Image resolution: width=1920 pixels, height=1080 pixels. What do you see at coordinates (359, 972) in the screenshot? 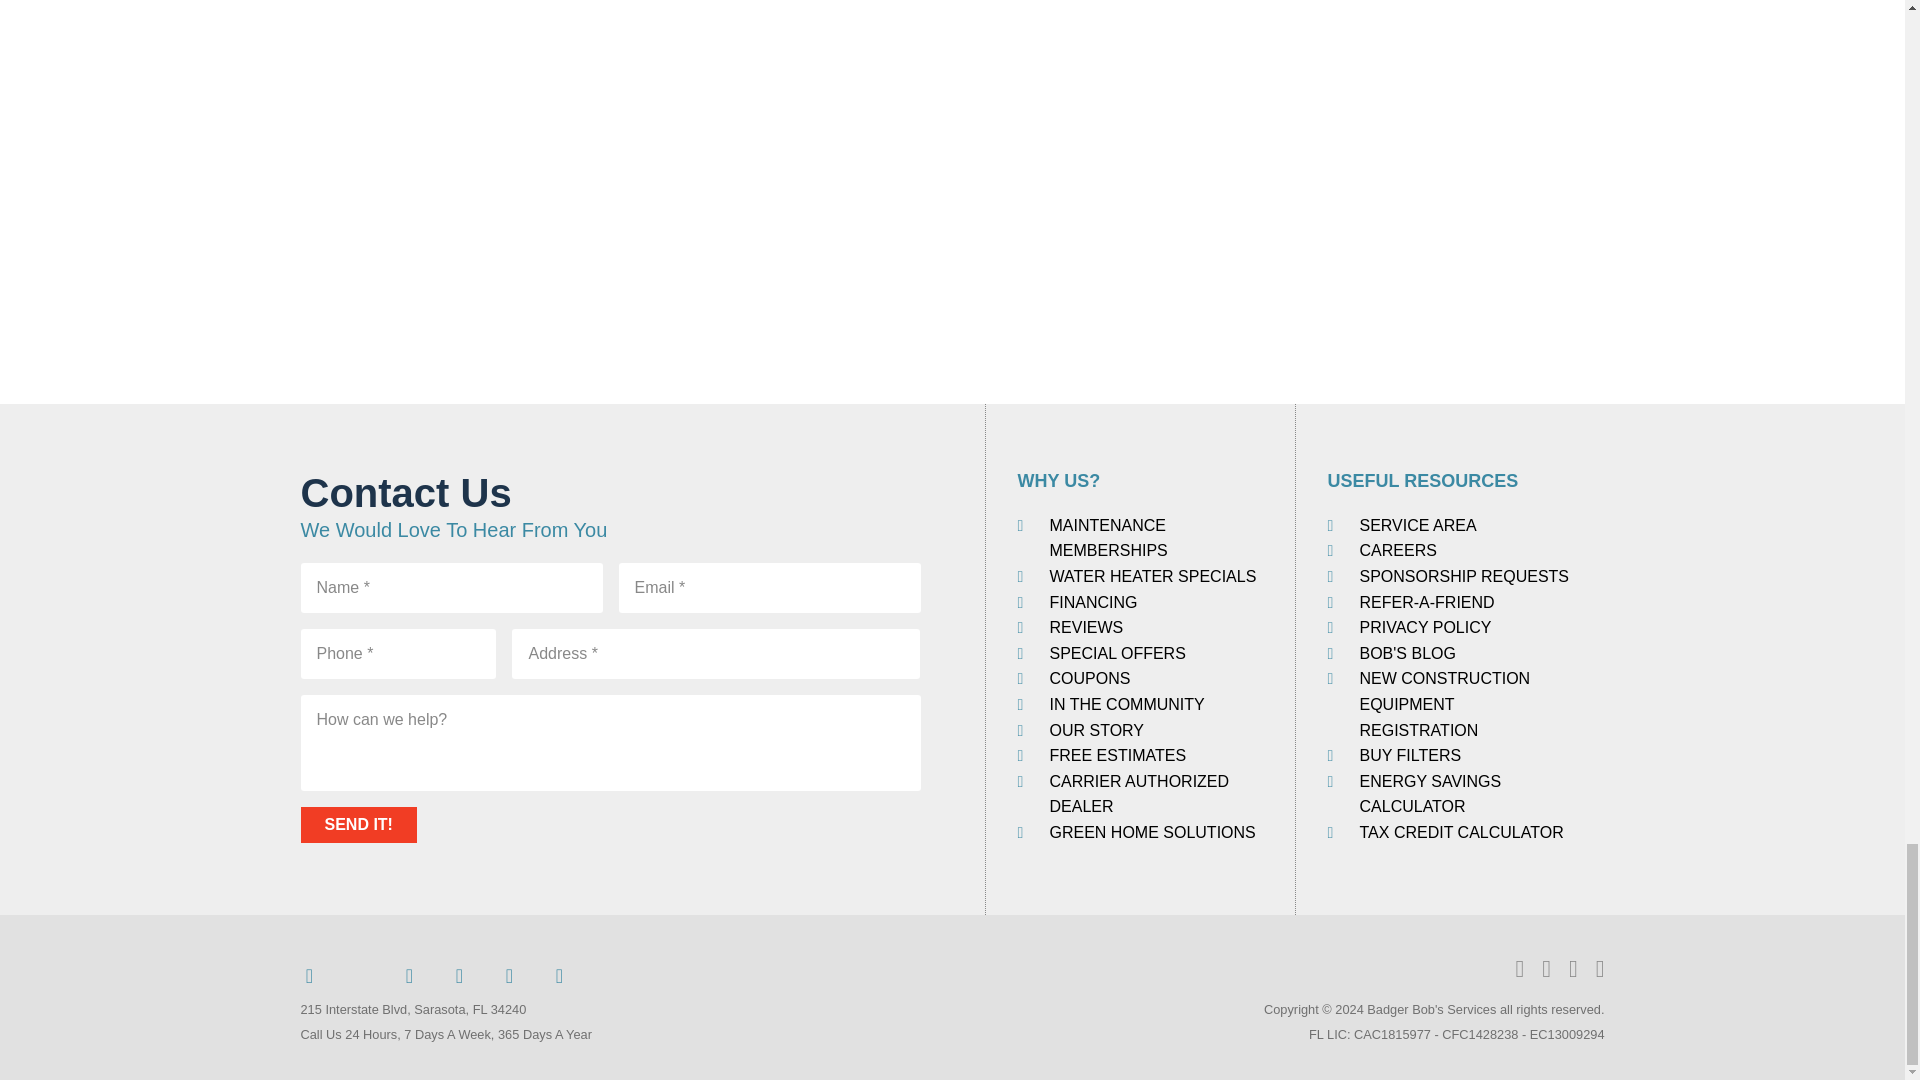
I see `Threads` at bounding box center [359, 972].